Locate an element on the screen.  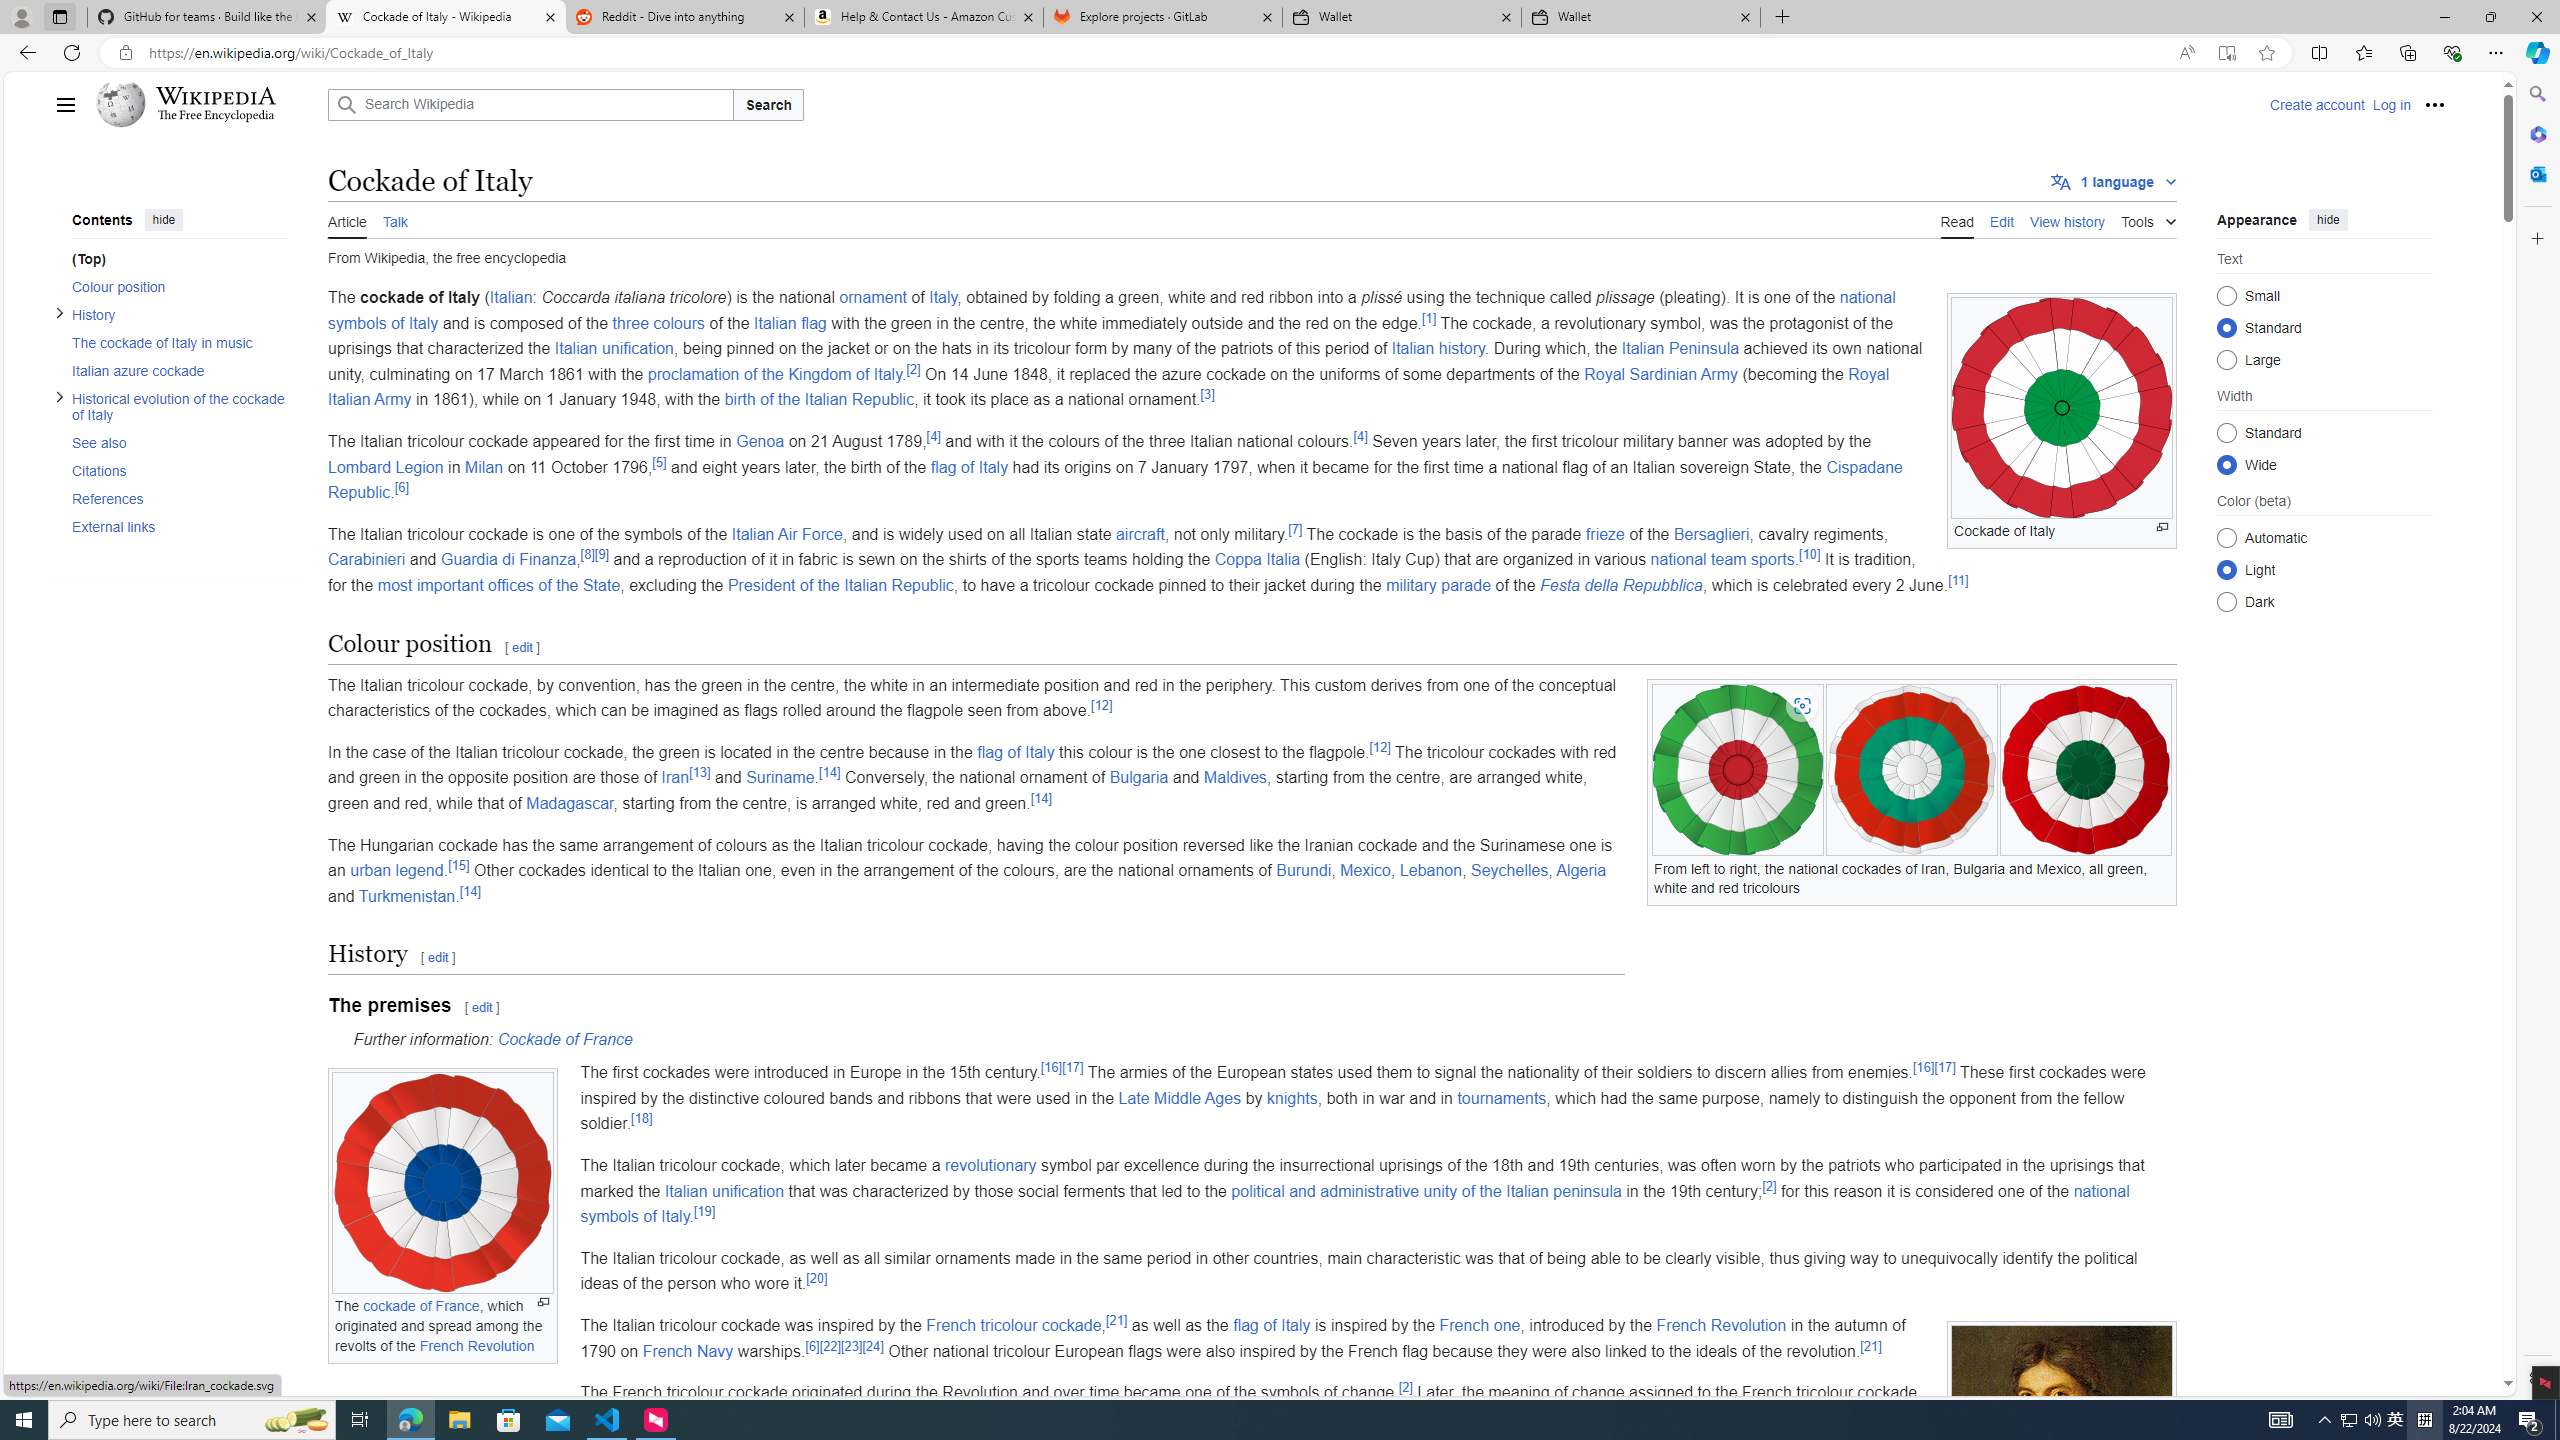
See also is located at coordinates (178, 442).